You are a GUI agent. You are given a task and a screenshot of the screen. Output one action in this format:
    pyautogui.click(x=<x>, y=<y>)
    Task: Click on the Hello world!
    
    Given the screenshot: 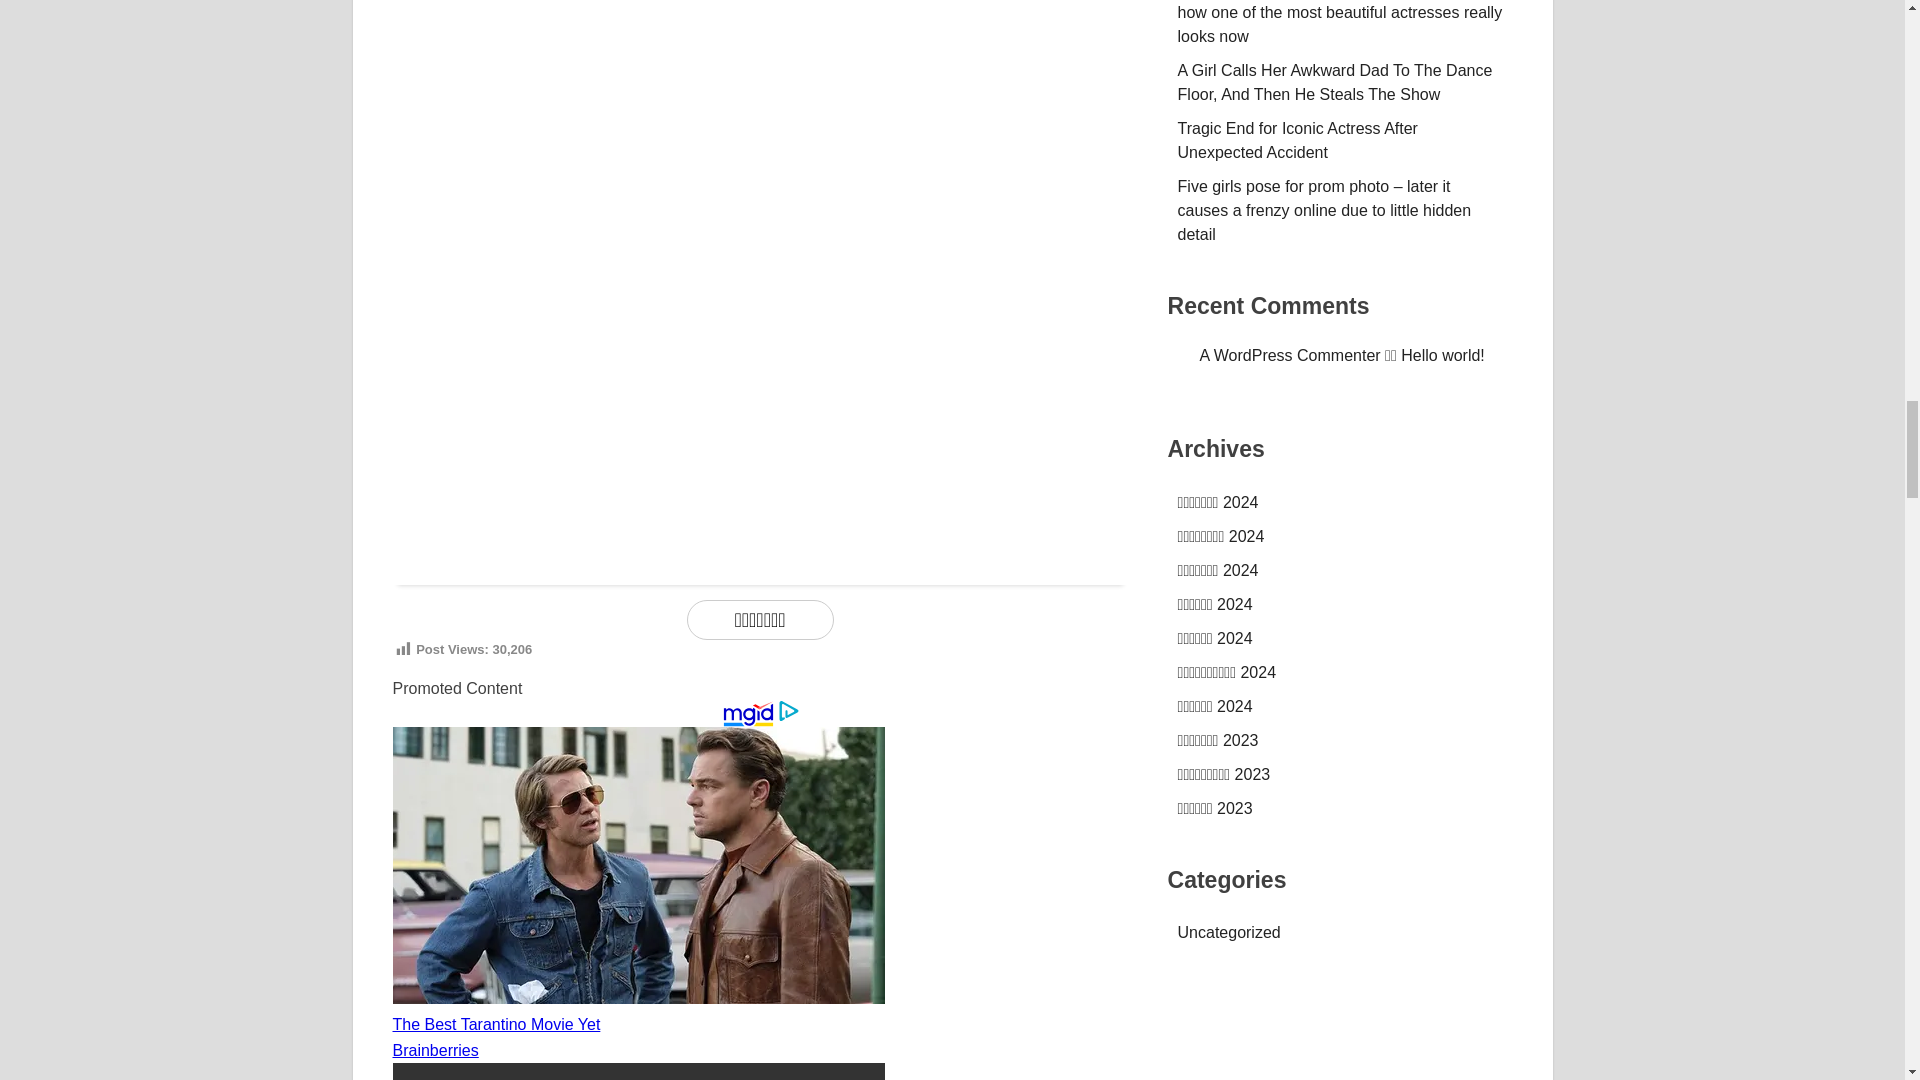 What is the action you would take?
    pyautogui.click(x=1442, y=354)
    